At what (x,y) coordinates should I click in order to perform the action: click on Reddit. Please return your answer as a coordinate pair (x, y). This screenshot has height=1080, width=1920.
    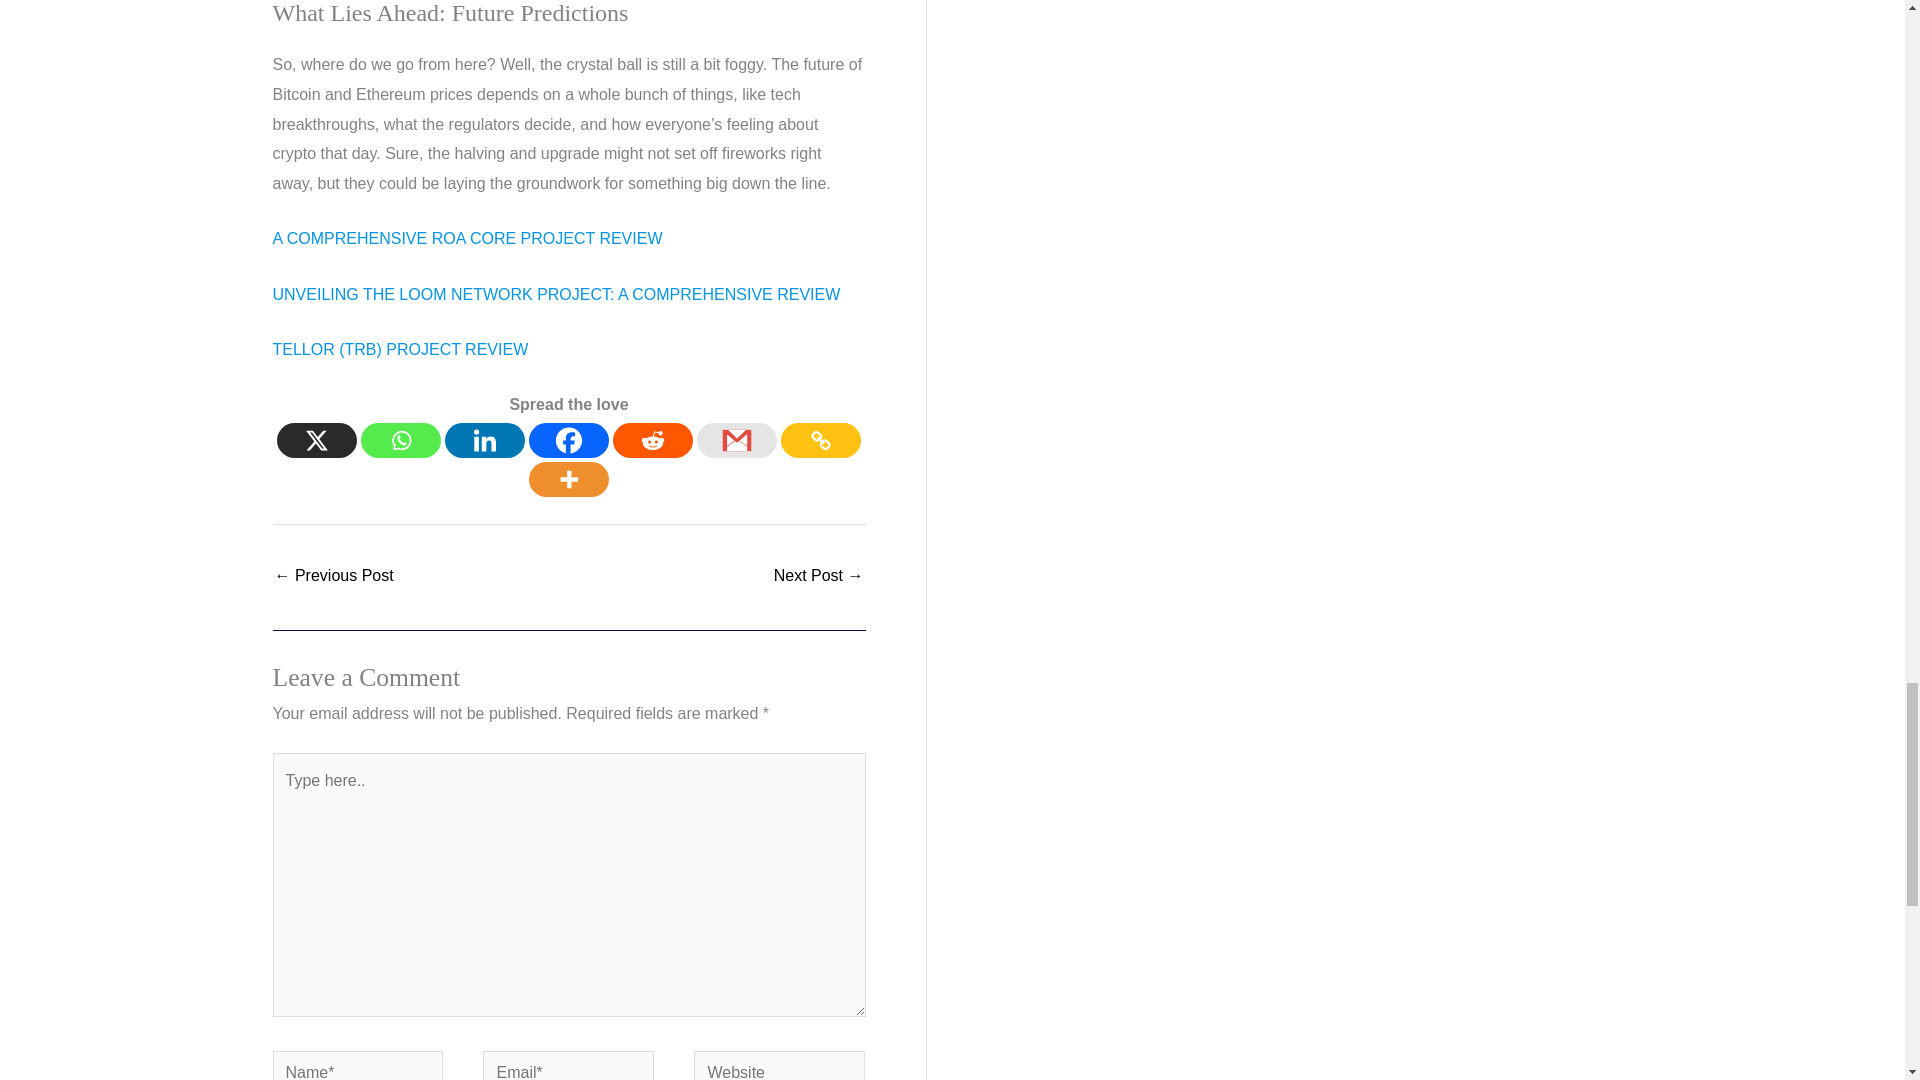
    Looking at the image, I should click on (652, 440).